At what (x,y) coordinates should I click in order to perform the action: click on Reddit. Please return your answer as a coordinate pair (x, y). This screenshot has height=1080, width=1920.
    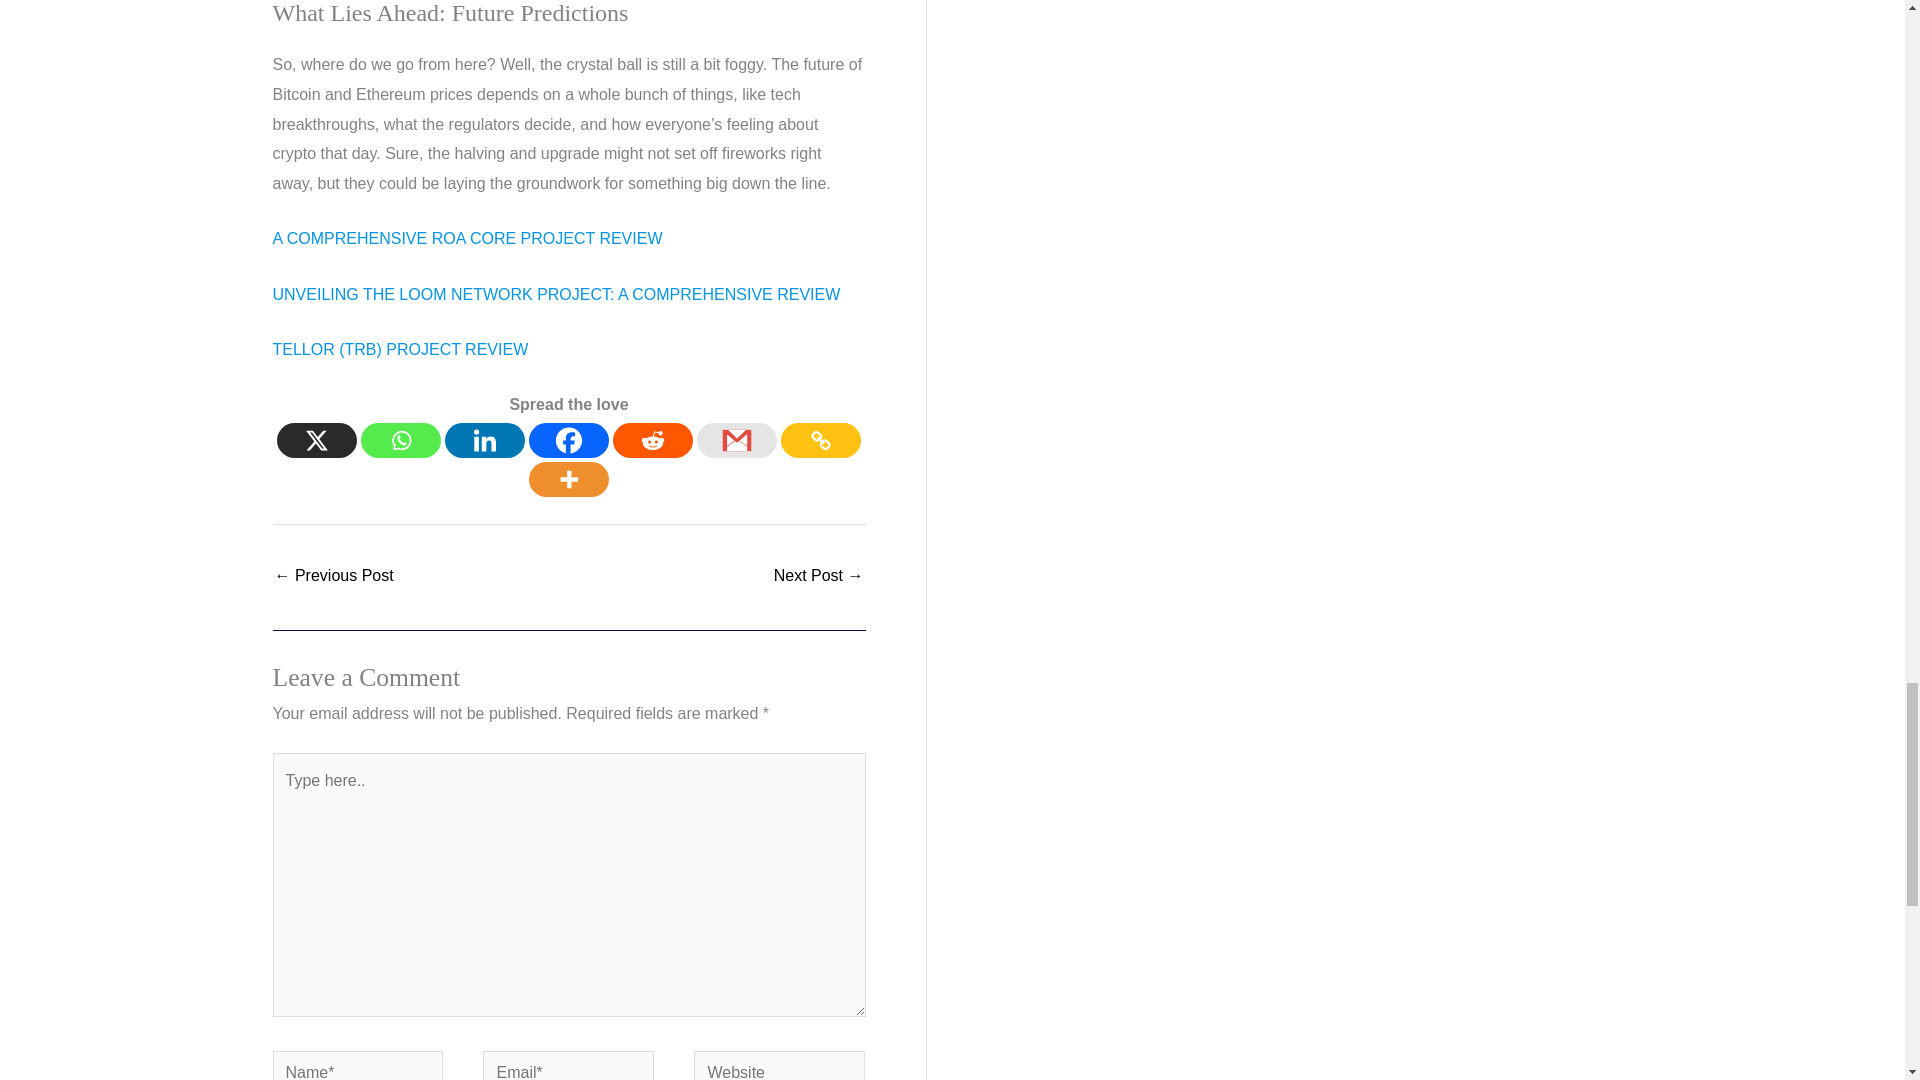
    Looking at the image, I should click on (652, 440).